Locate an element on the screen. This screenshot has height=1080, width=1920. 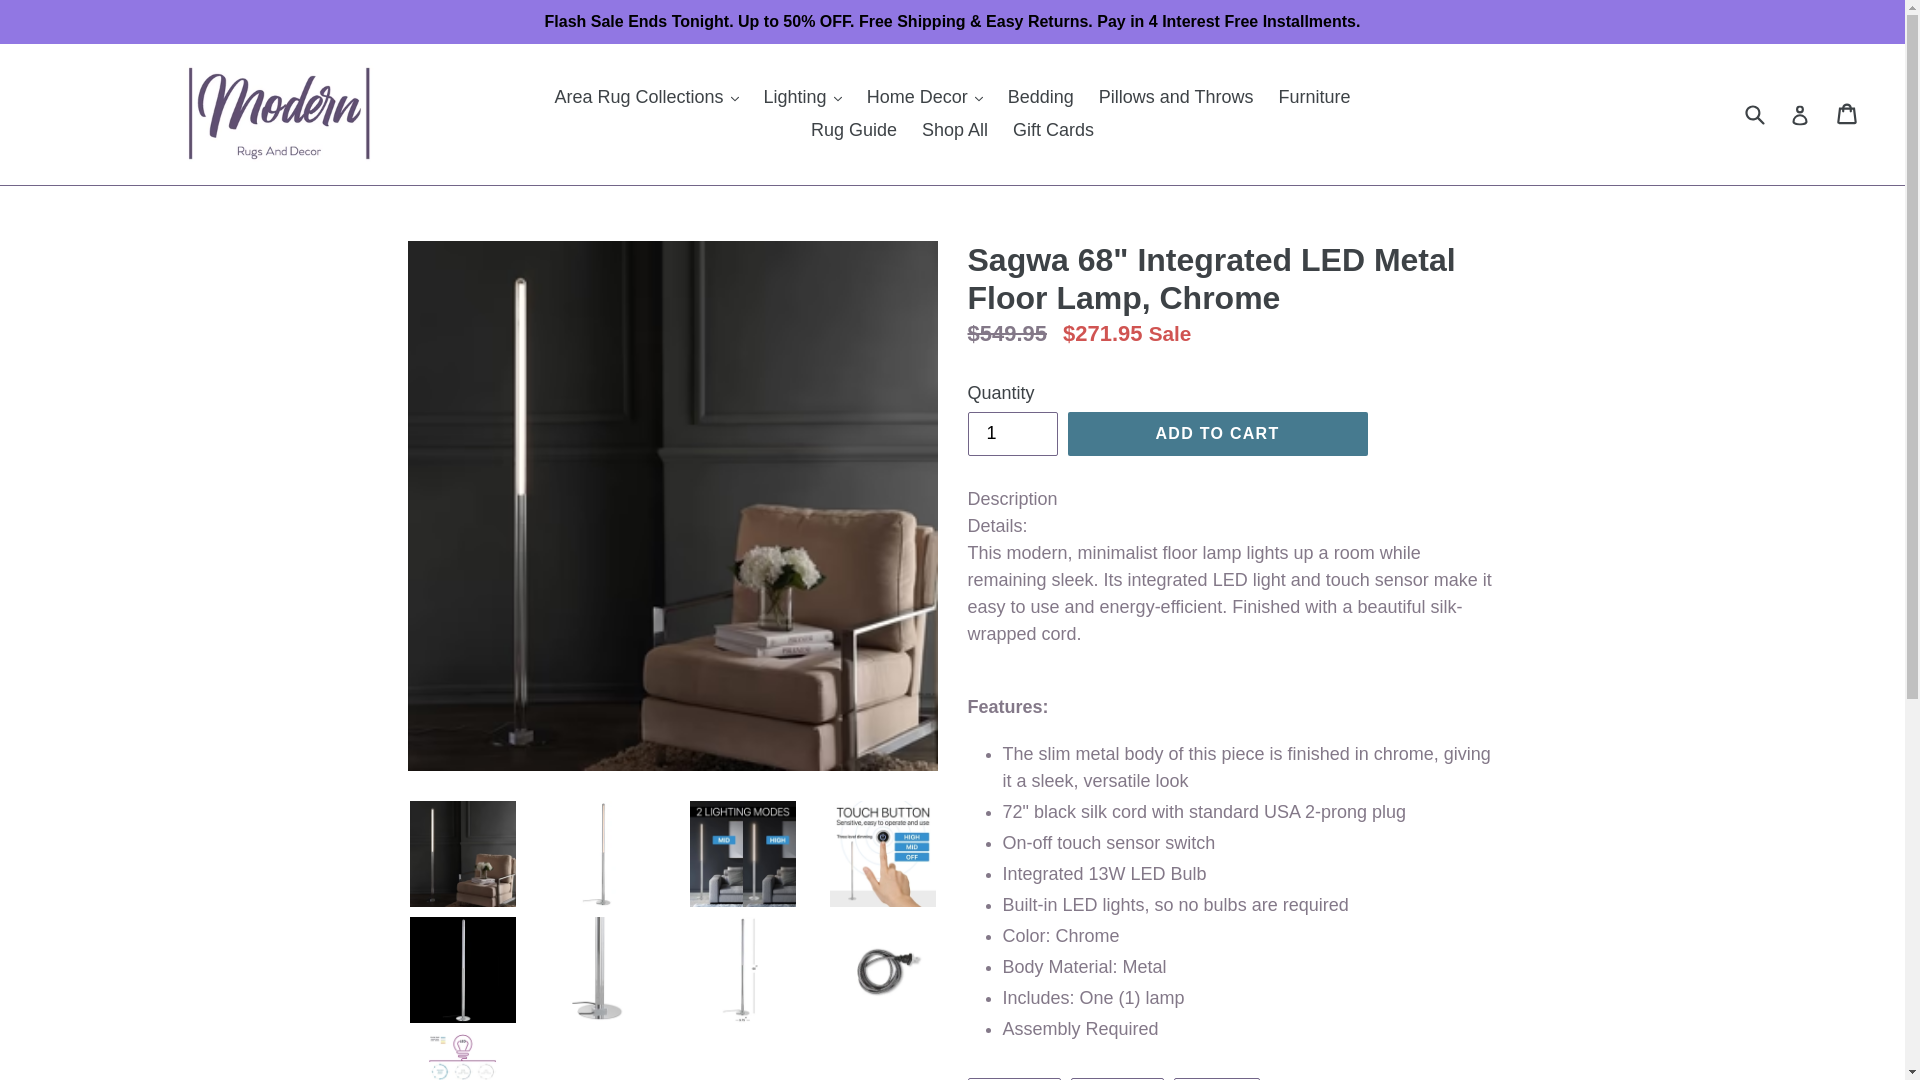
Share on Facebook is located at coordinates (1014, 1078).